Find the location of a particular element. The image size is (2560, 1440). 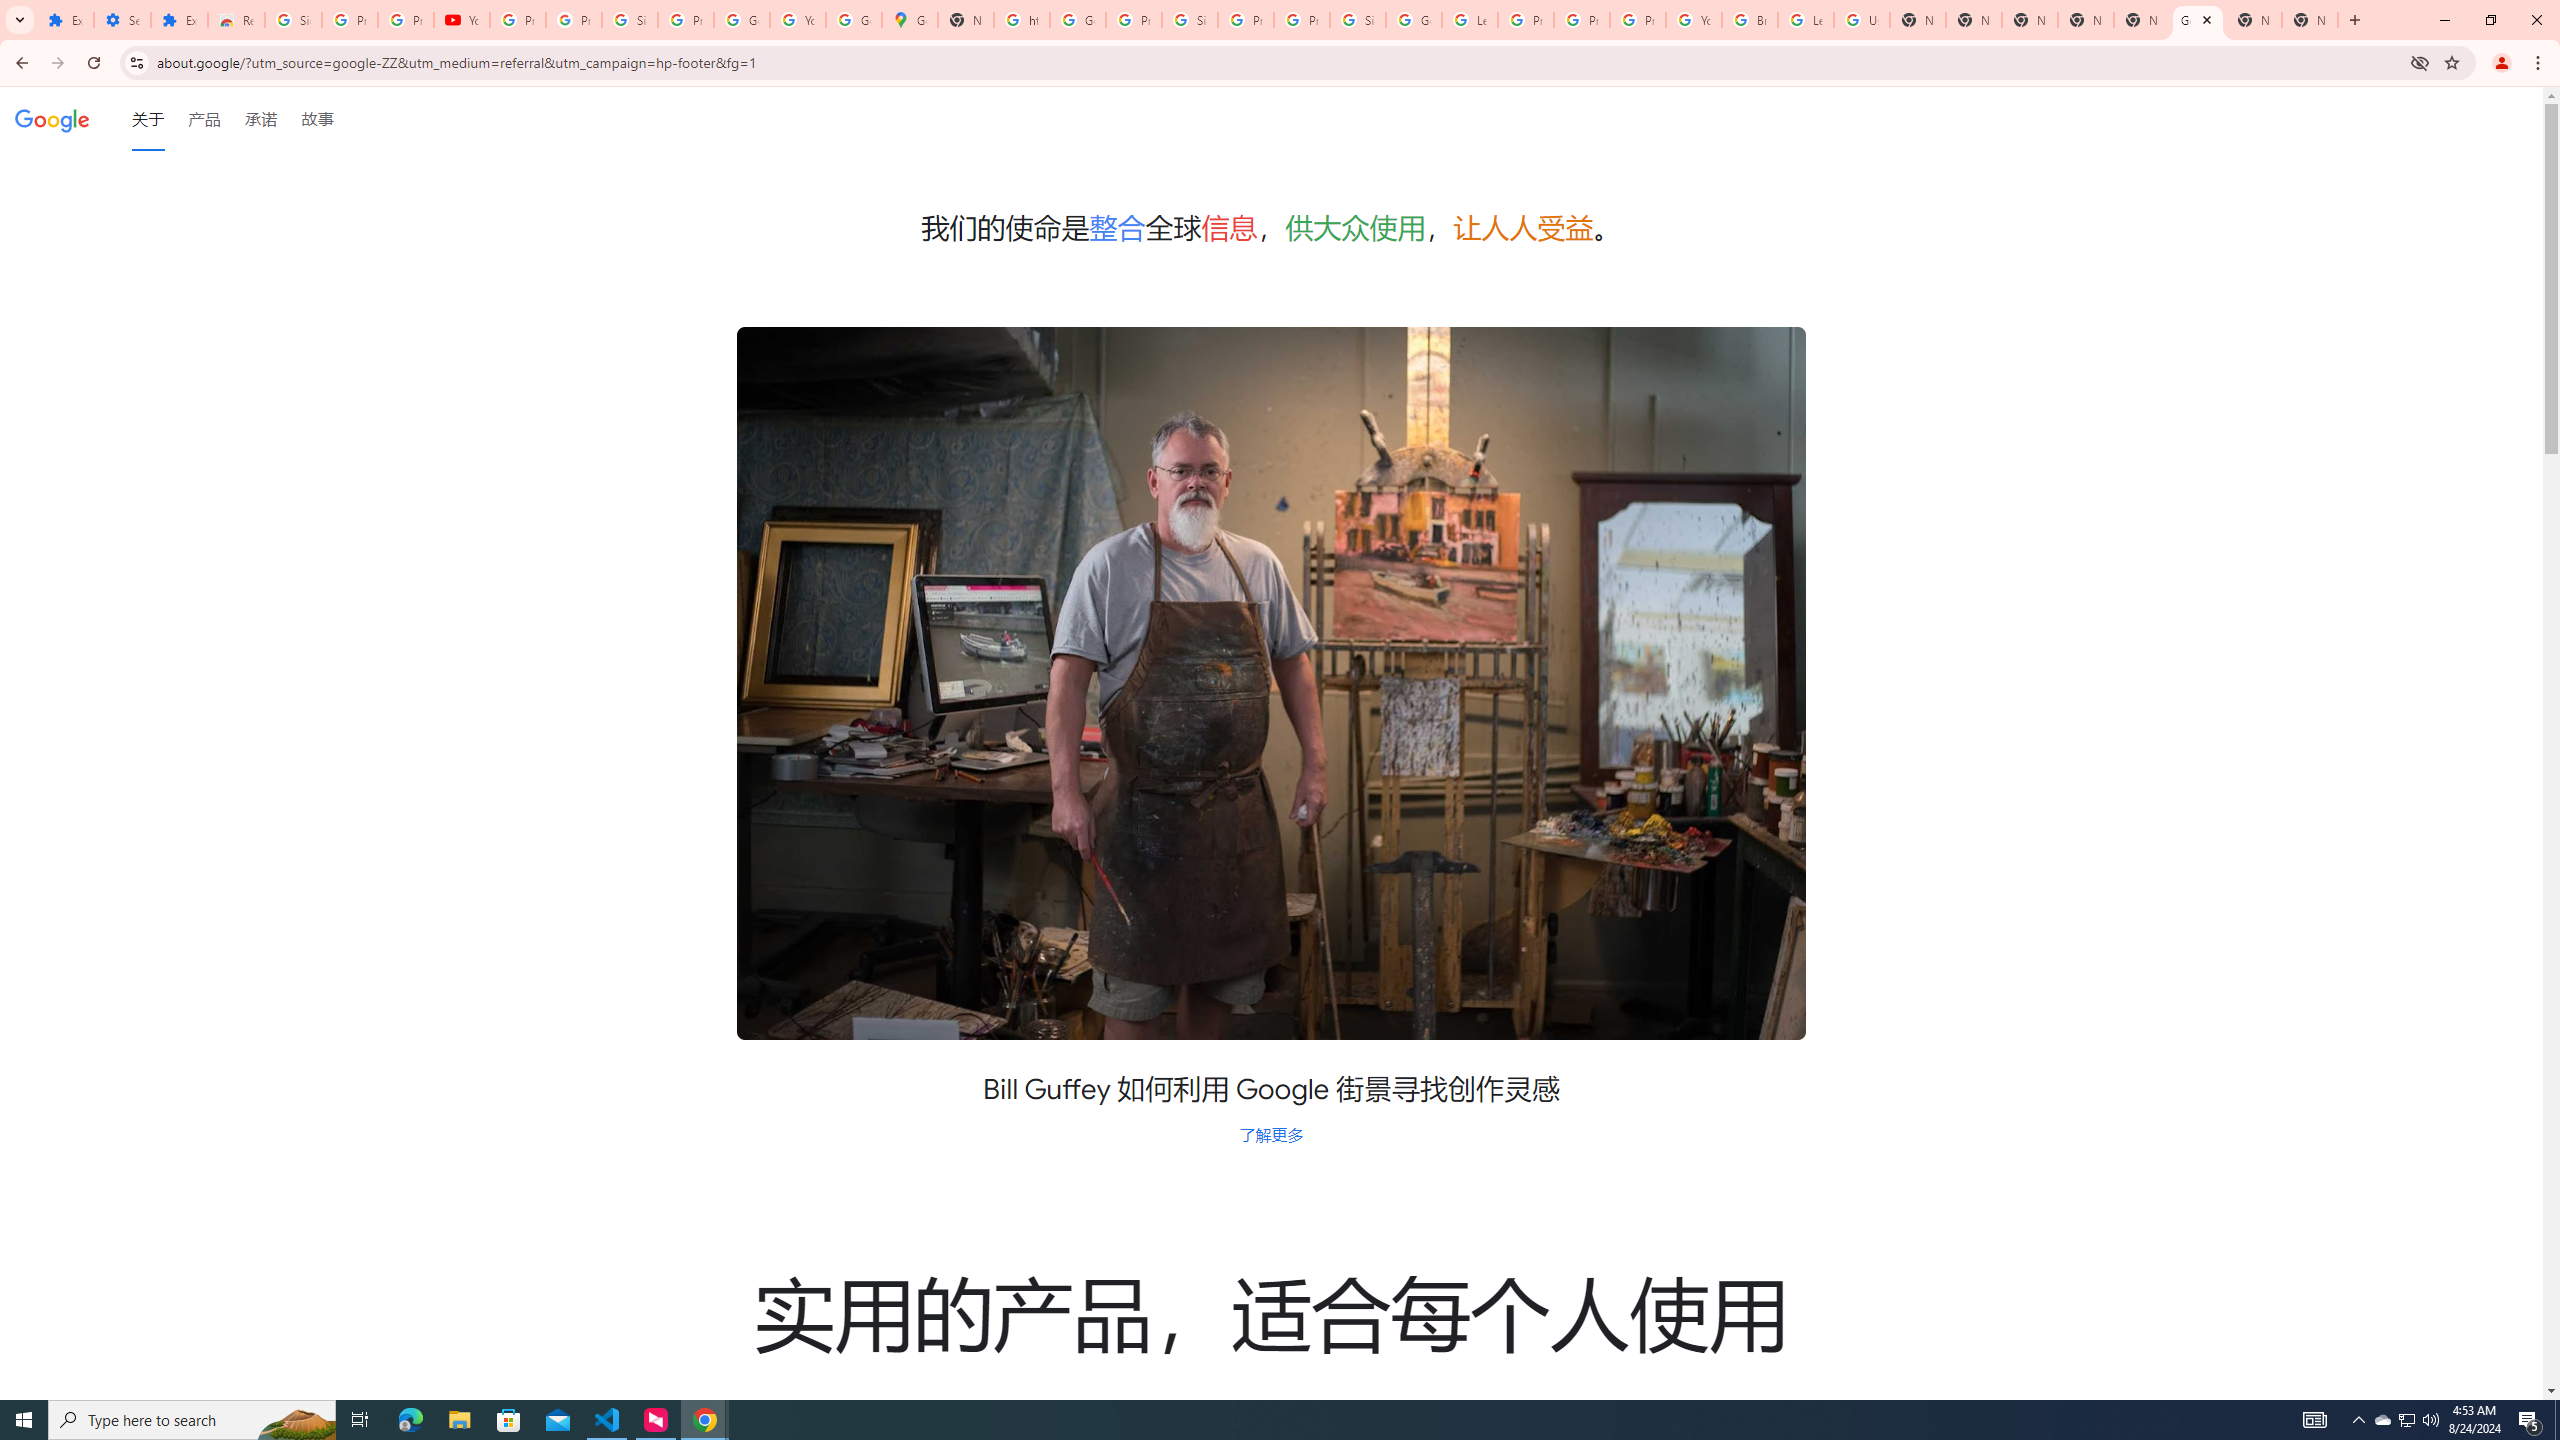

YouTube is located at coordinates (797, 20).